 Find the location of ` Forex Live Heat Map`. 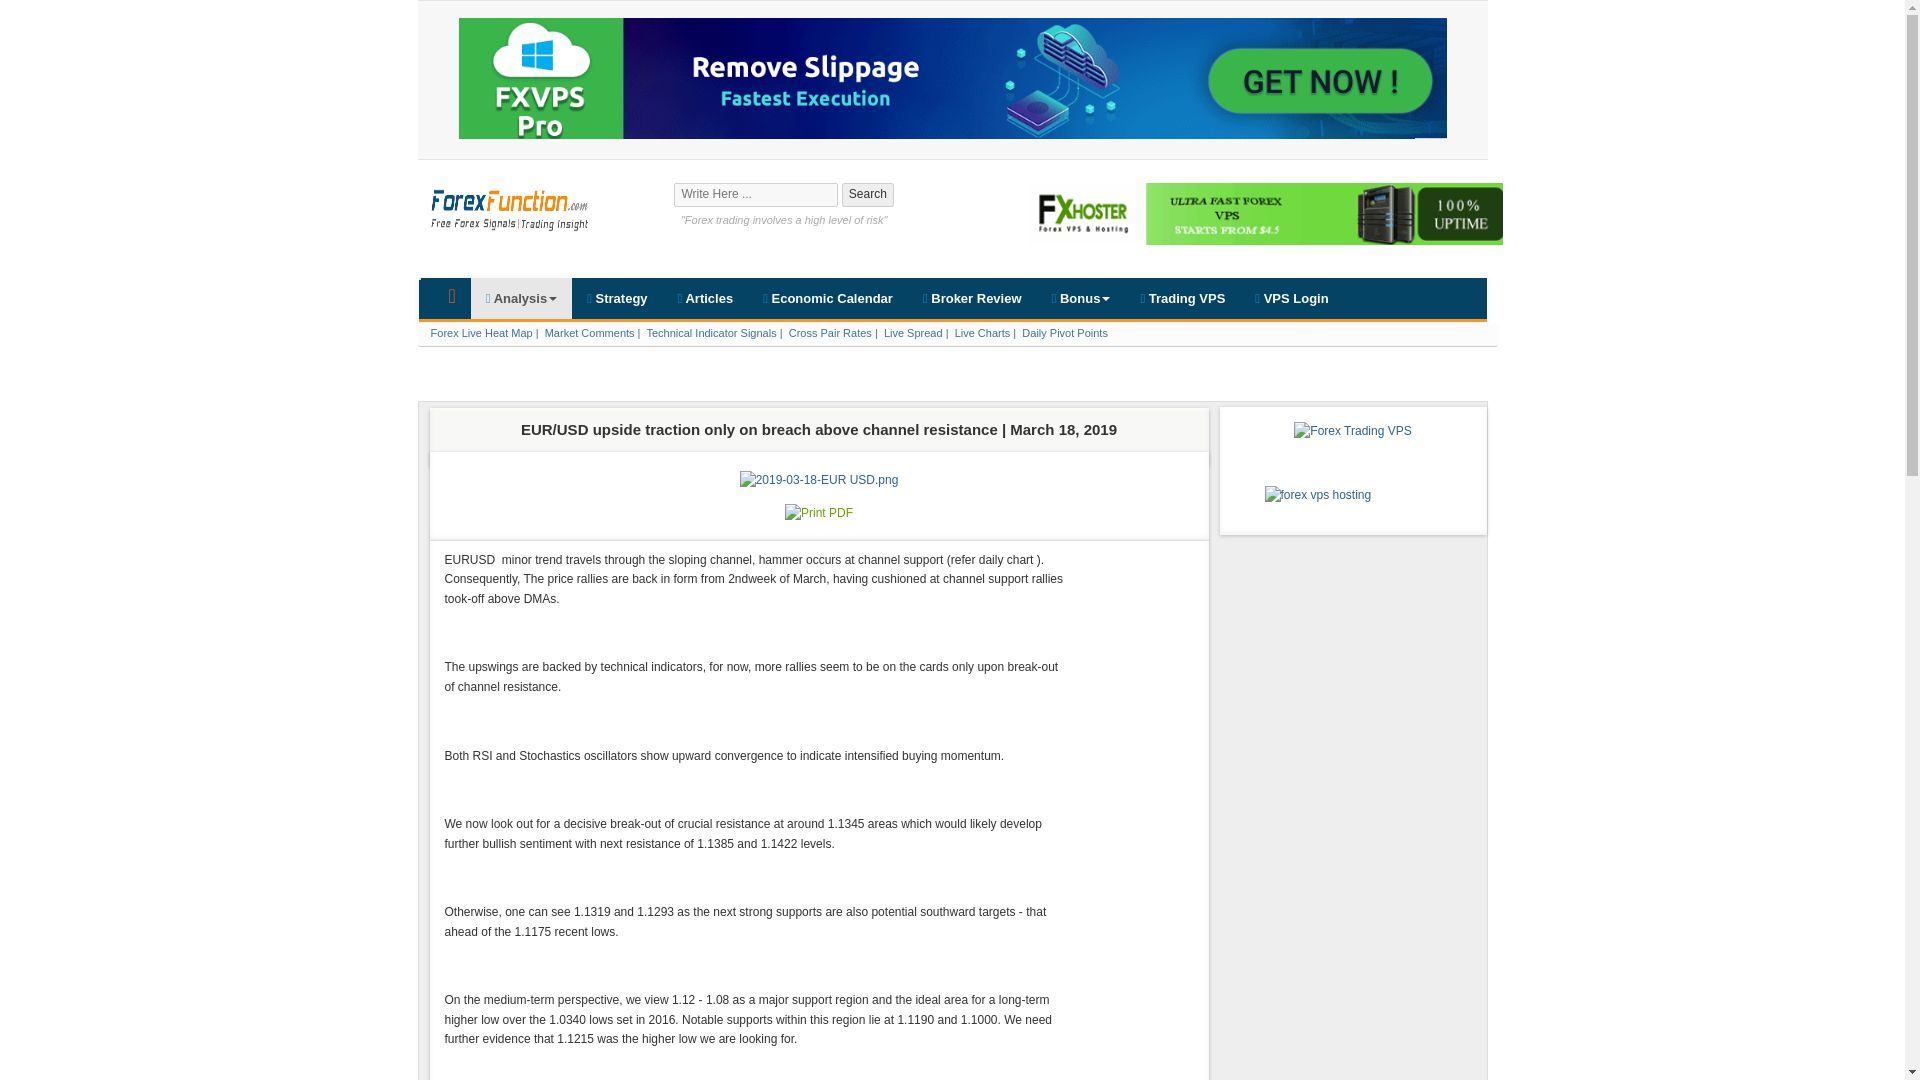

 Forex Live Heat Map is located at coordinates (480, 333).